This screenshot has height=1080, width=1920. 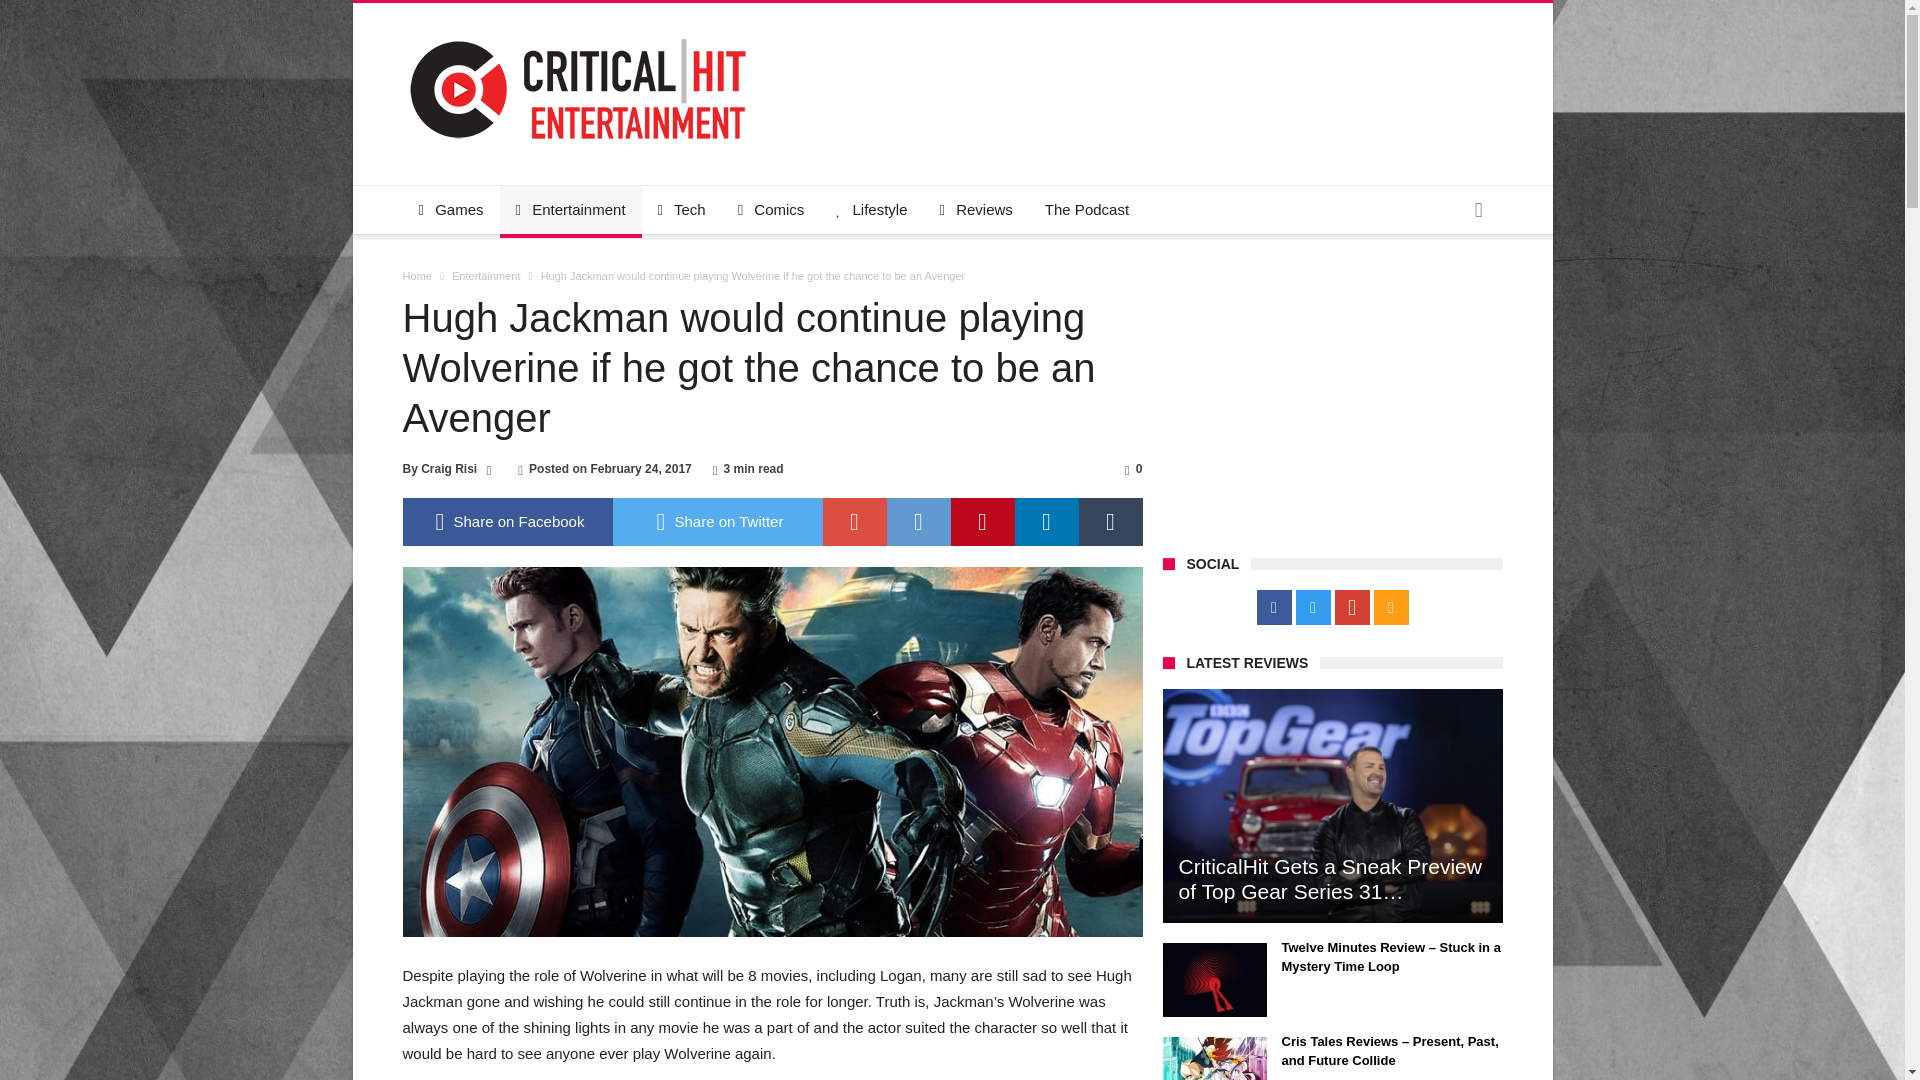 I want to click on Share on Facebook, so click(x=506, y=522).